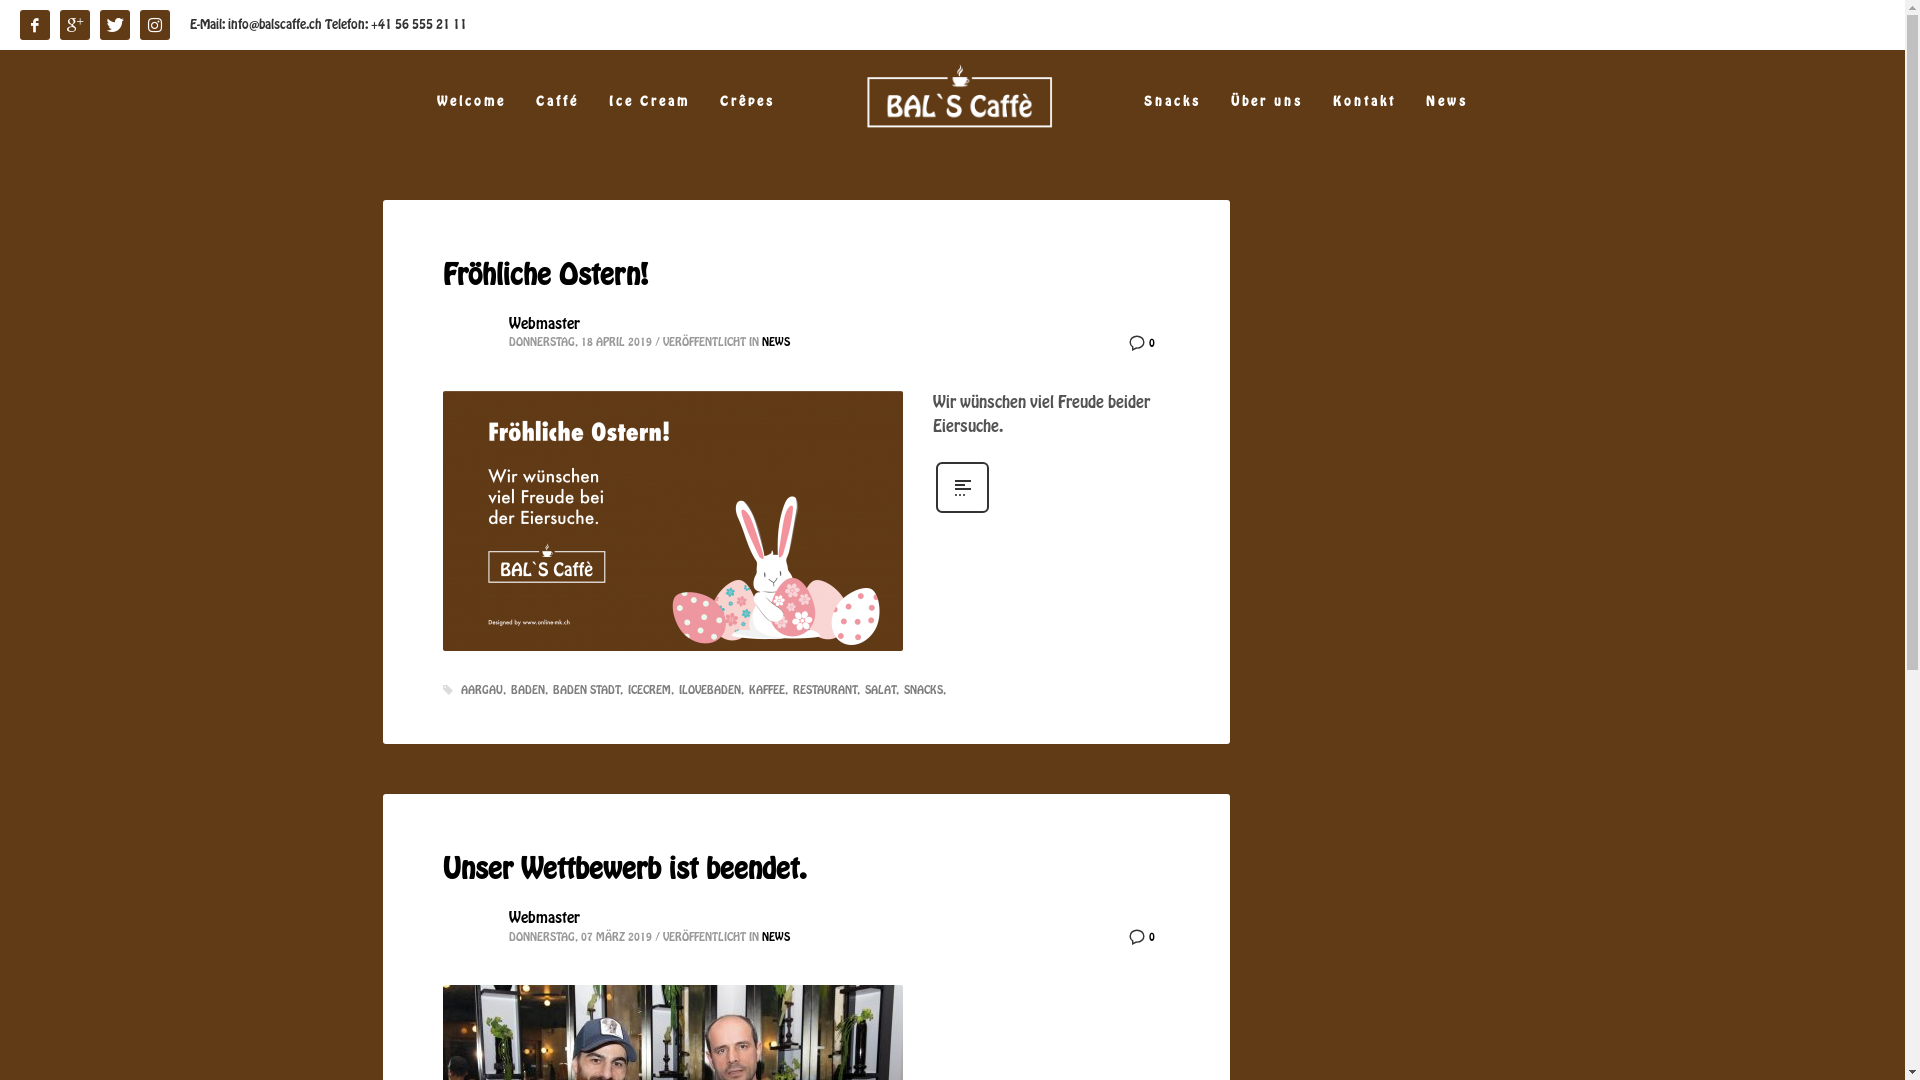  What do you see at coordinates (672, 521) in the screenshot?
I see `Bals Caffe` at bounding box center [672, 521].